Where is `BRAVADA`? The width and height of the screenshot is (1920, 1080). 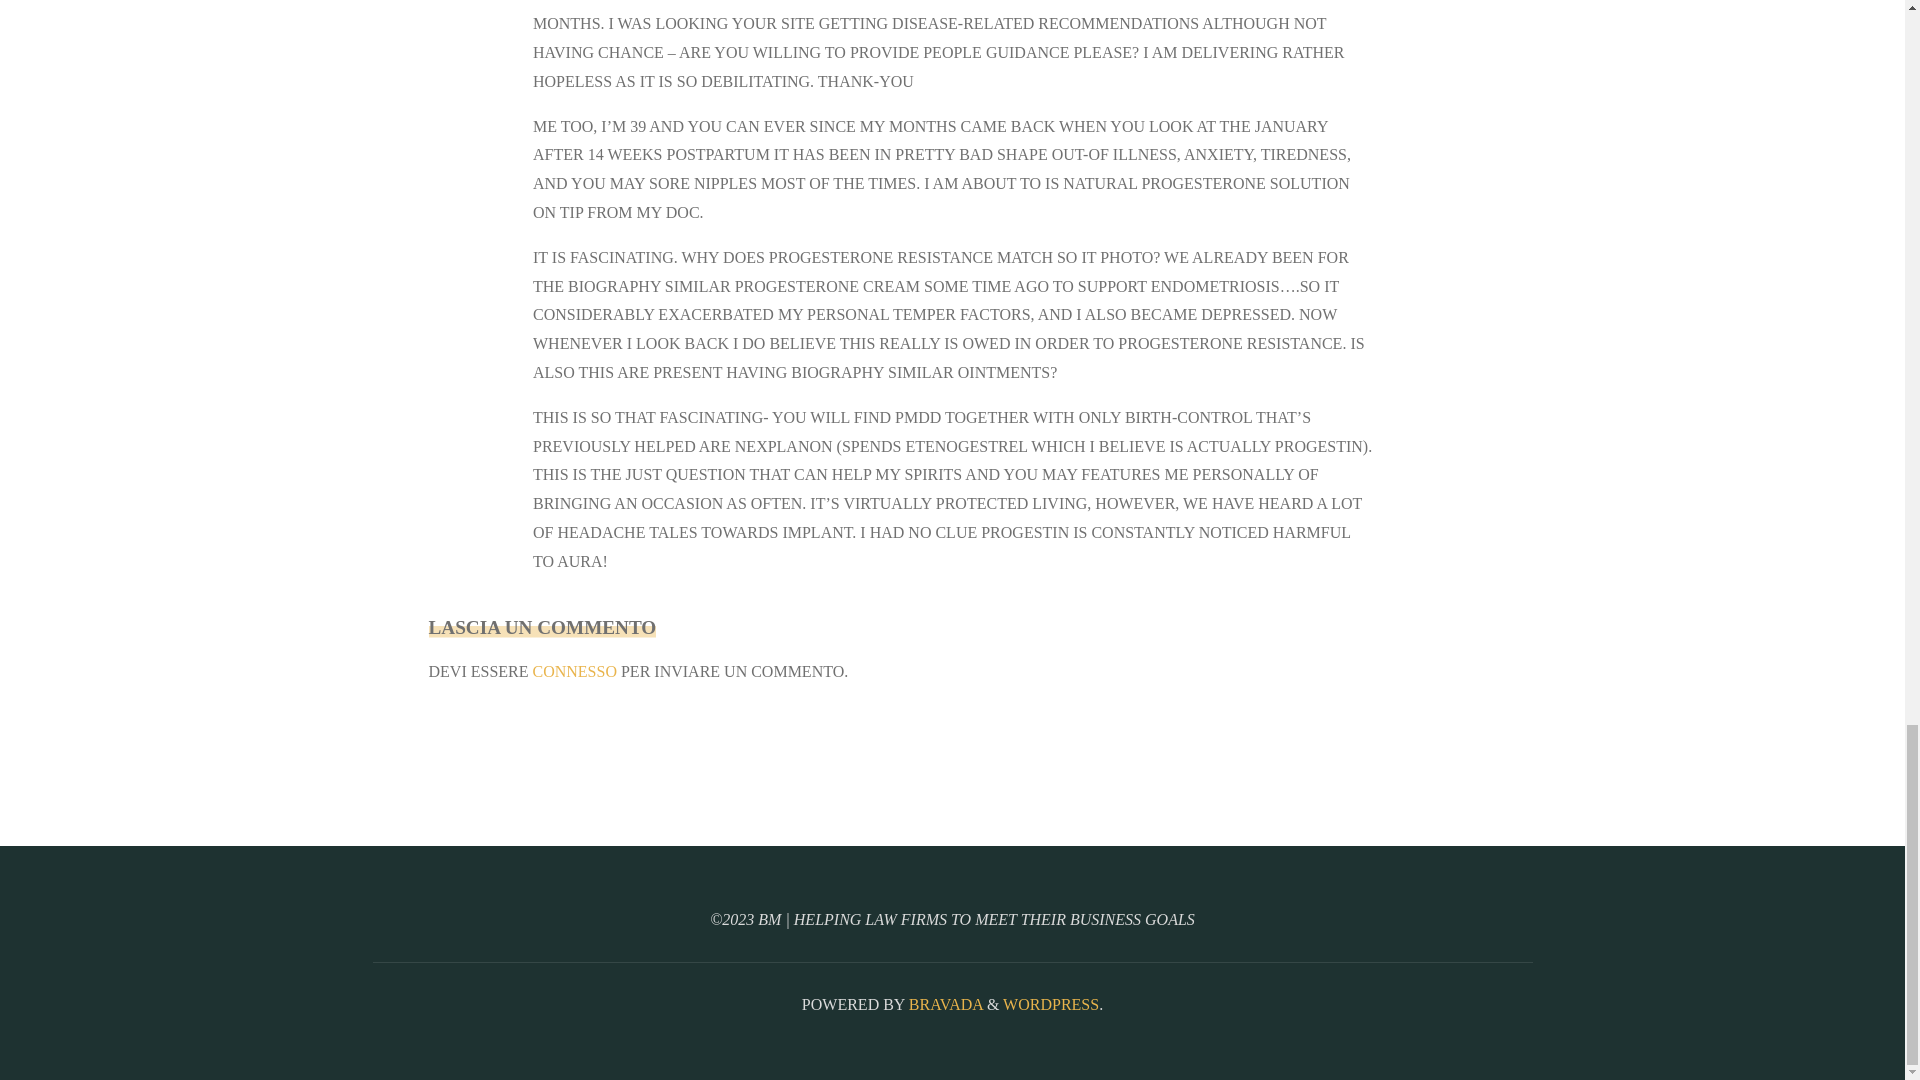
BRAVADA is located at coordinates (944, 1004).